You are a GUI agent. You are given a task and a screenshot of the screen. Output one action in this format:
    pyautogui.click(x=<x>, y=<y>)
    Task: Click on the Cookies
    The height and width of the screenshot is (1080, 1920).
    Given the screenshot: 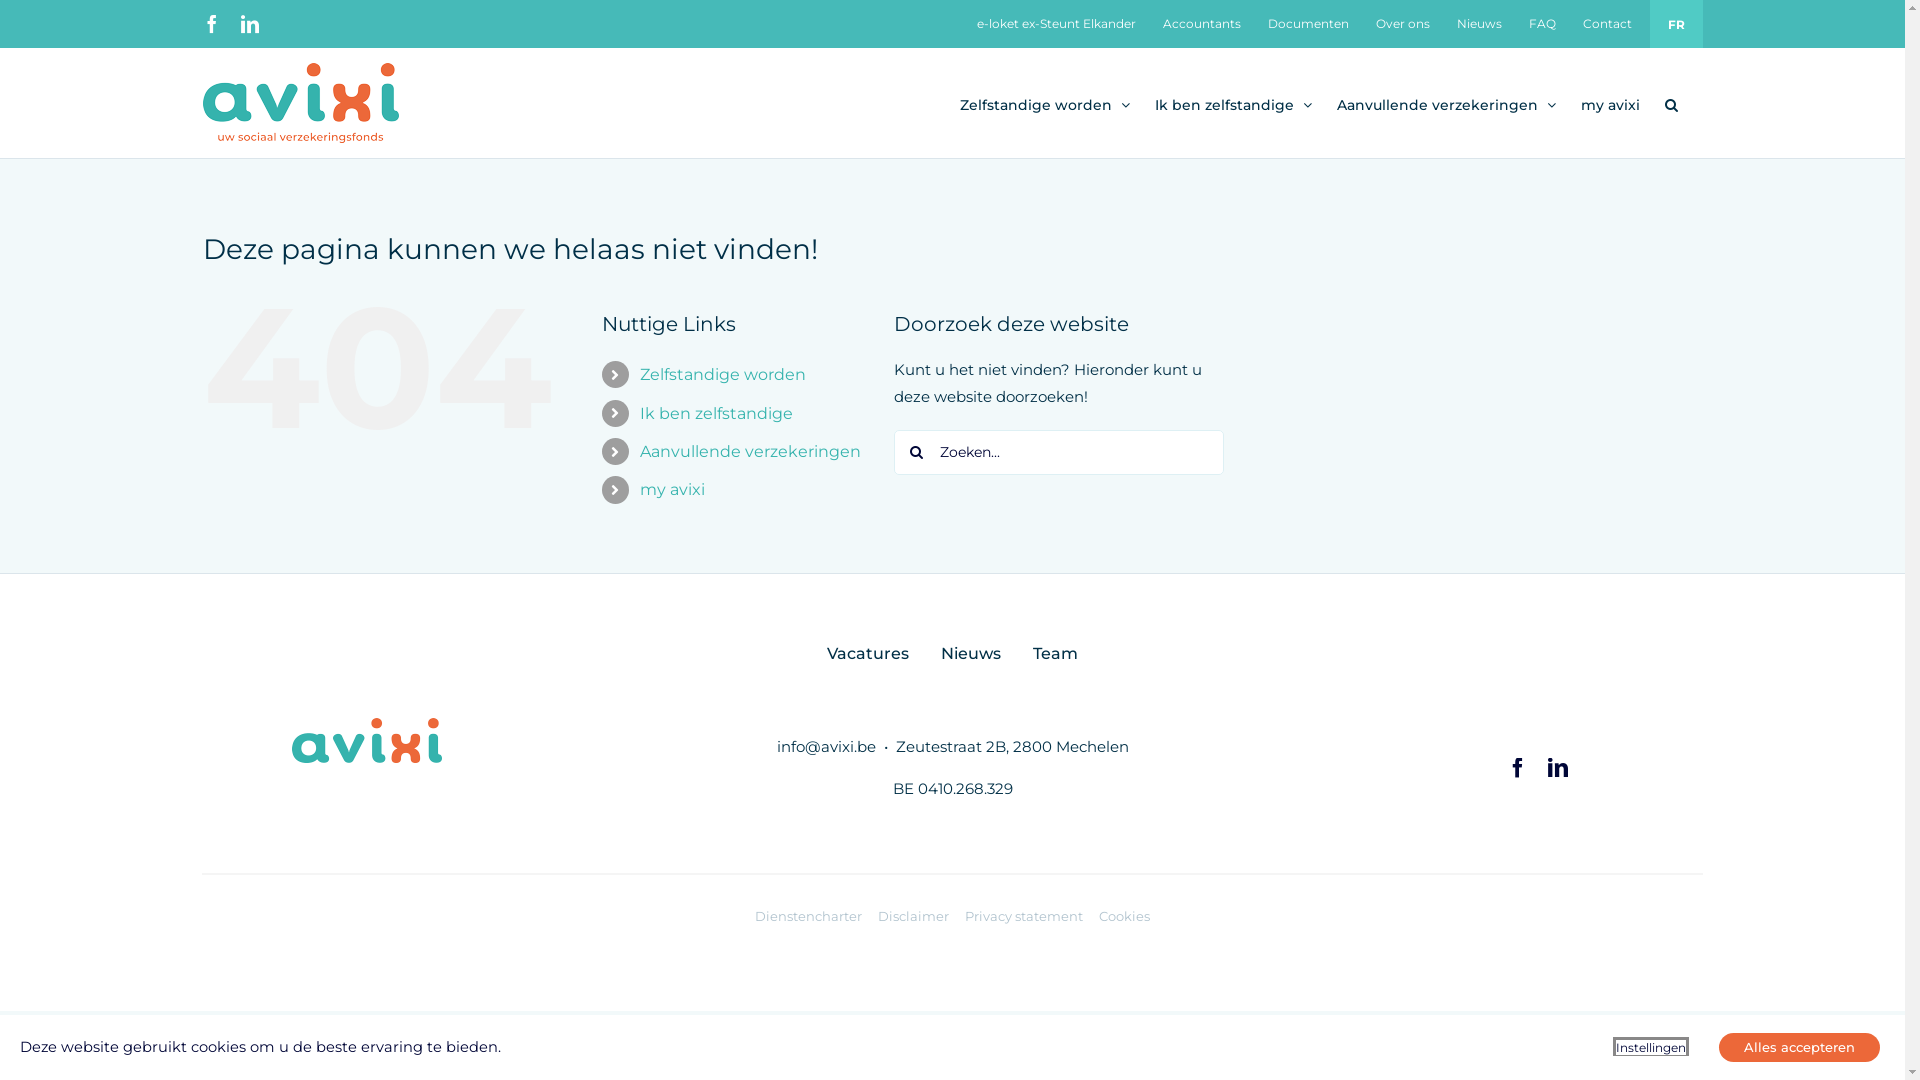 What is the action you would take?
    pyautogui.click(x=1124, y=916)
    